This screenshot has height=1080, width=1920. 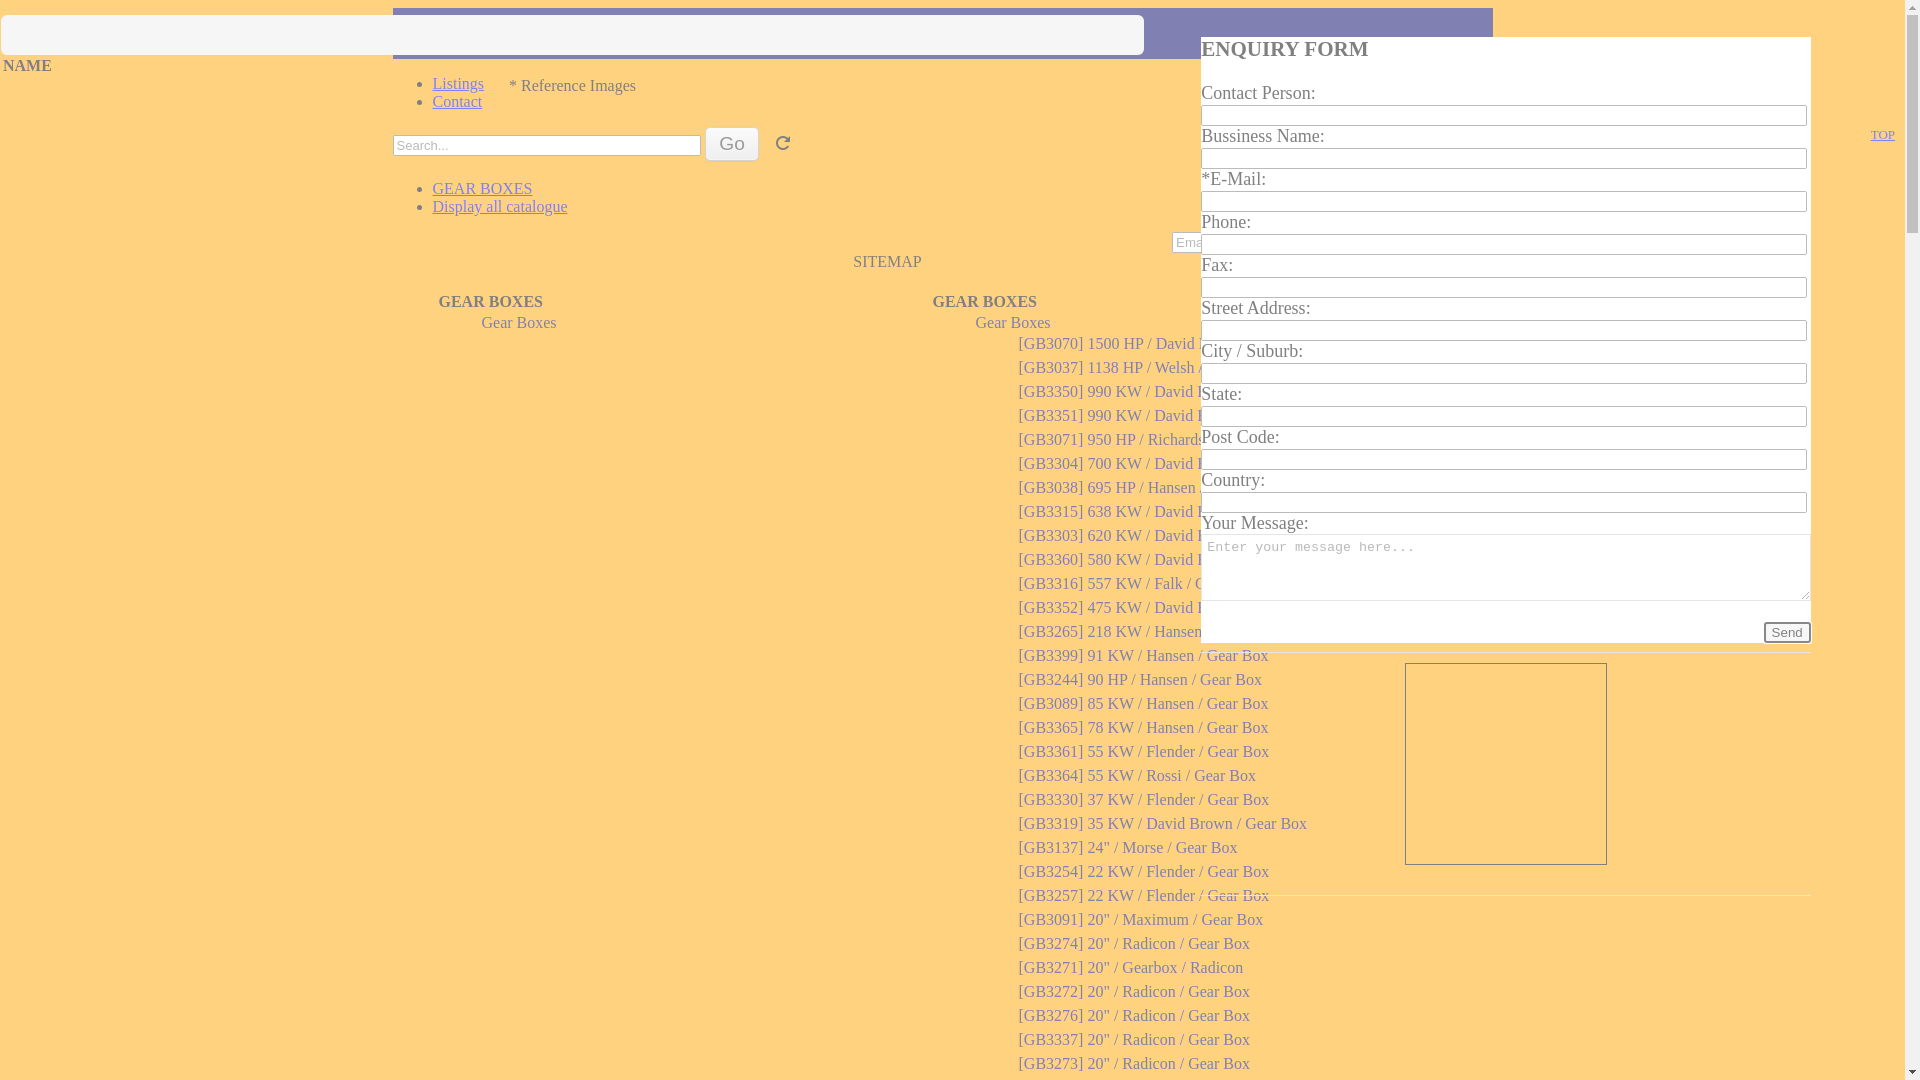 I want to click on [GB3330] 37 KW / Flender / Gear Box, so click(x=1143, y=800).